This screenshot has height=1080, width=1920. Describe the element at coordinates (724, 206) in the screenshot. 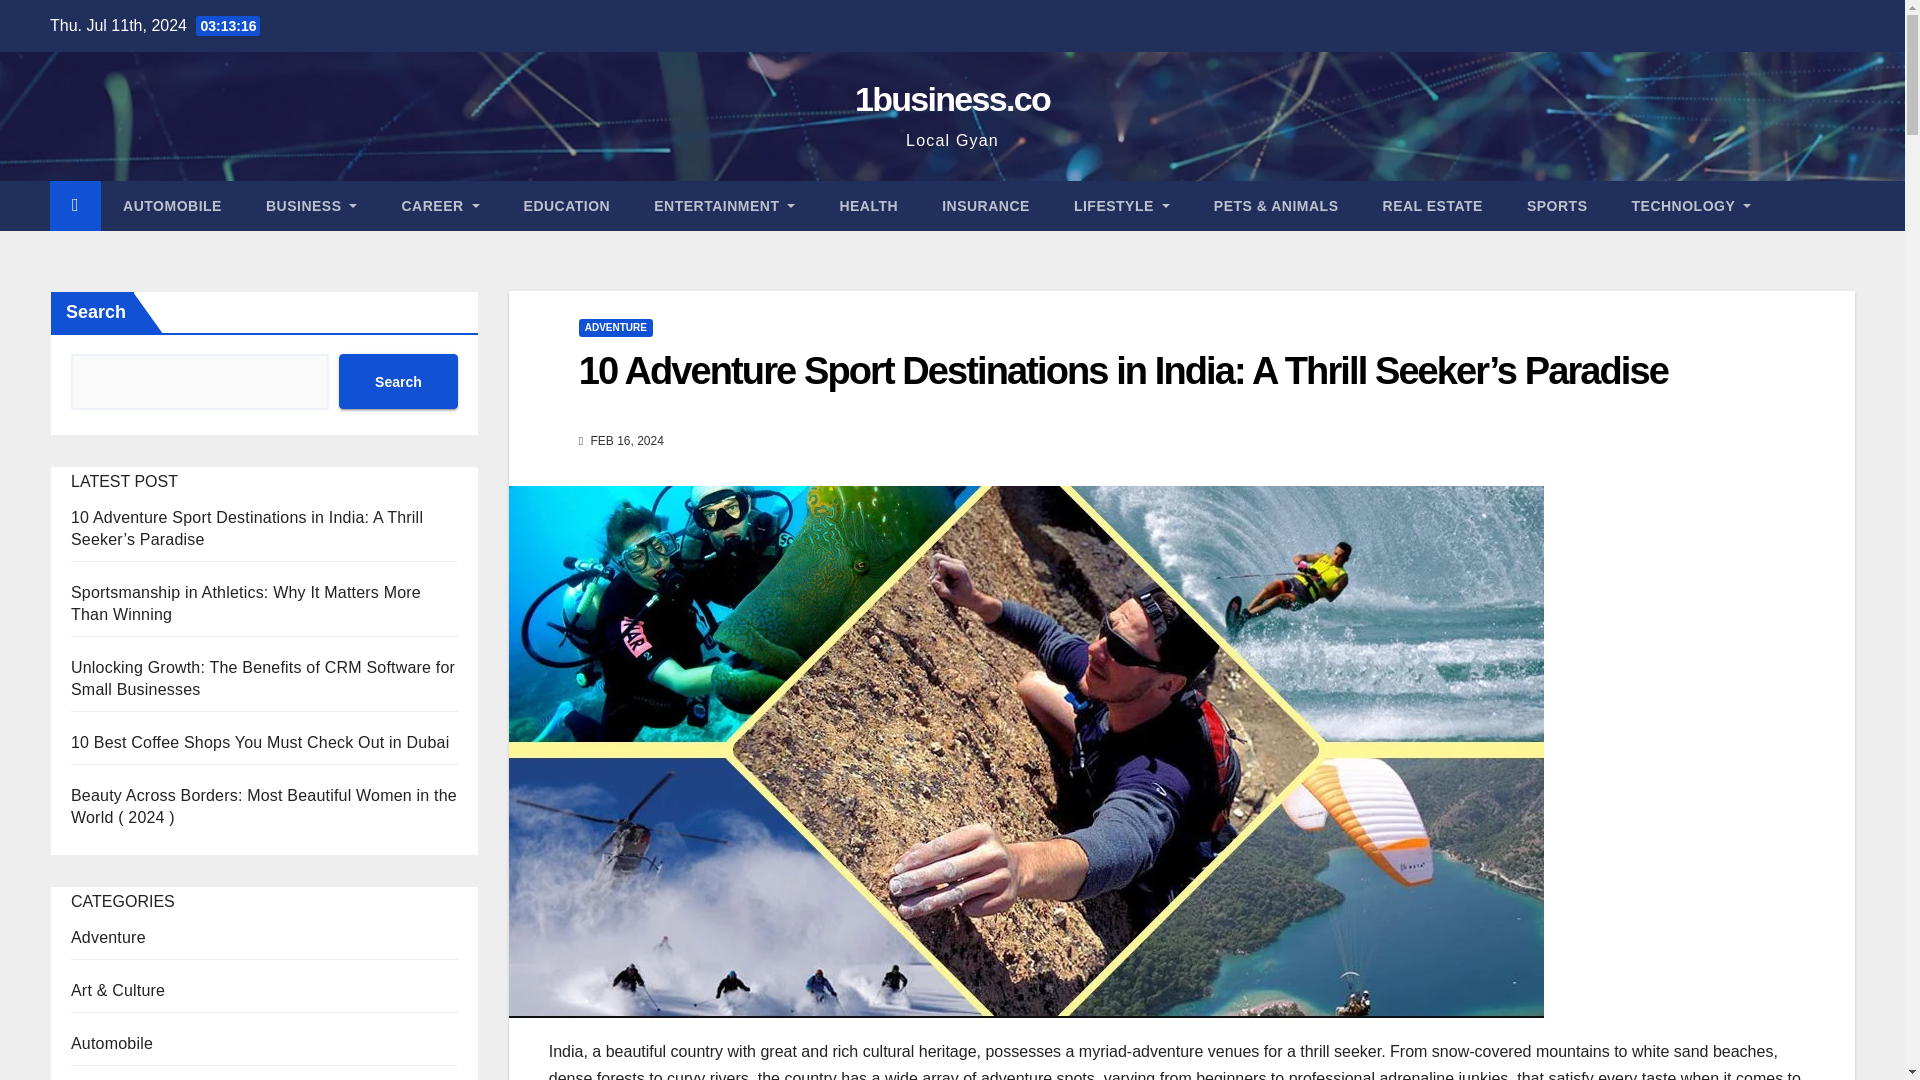

I see `ENTERTAINMENT` at that location.